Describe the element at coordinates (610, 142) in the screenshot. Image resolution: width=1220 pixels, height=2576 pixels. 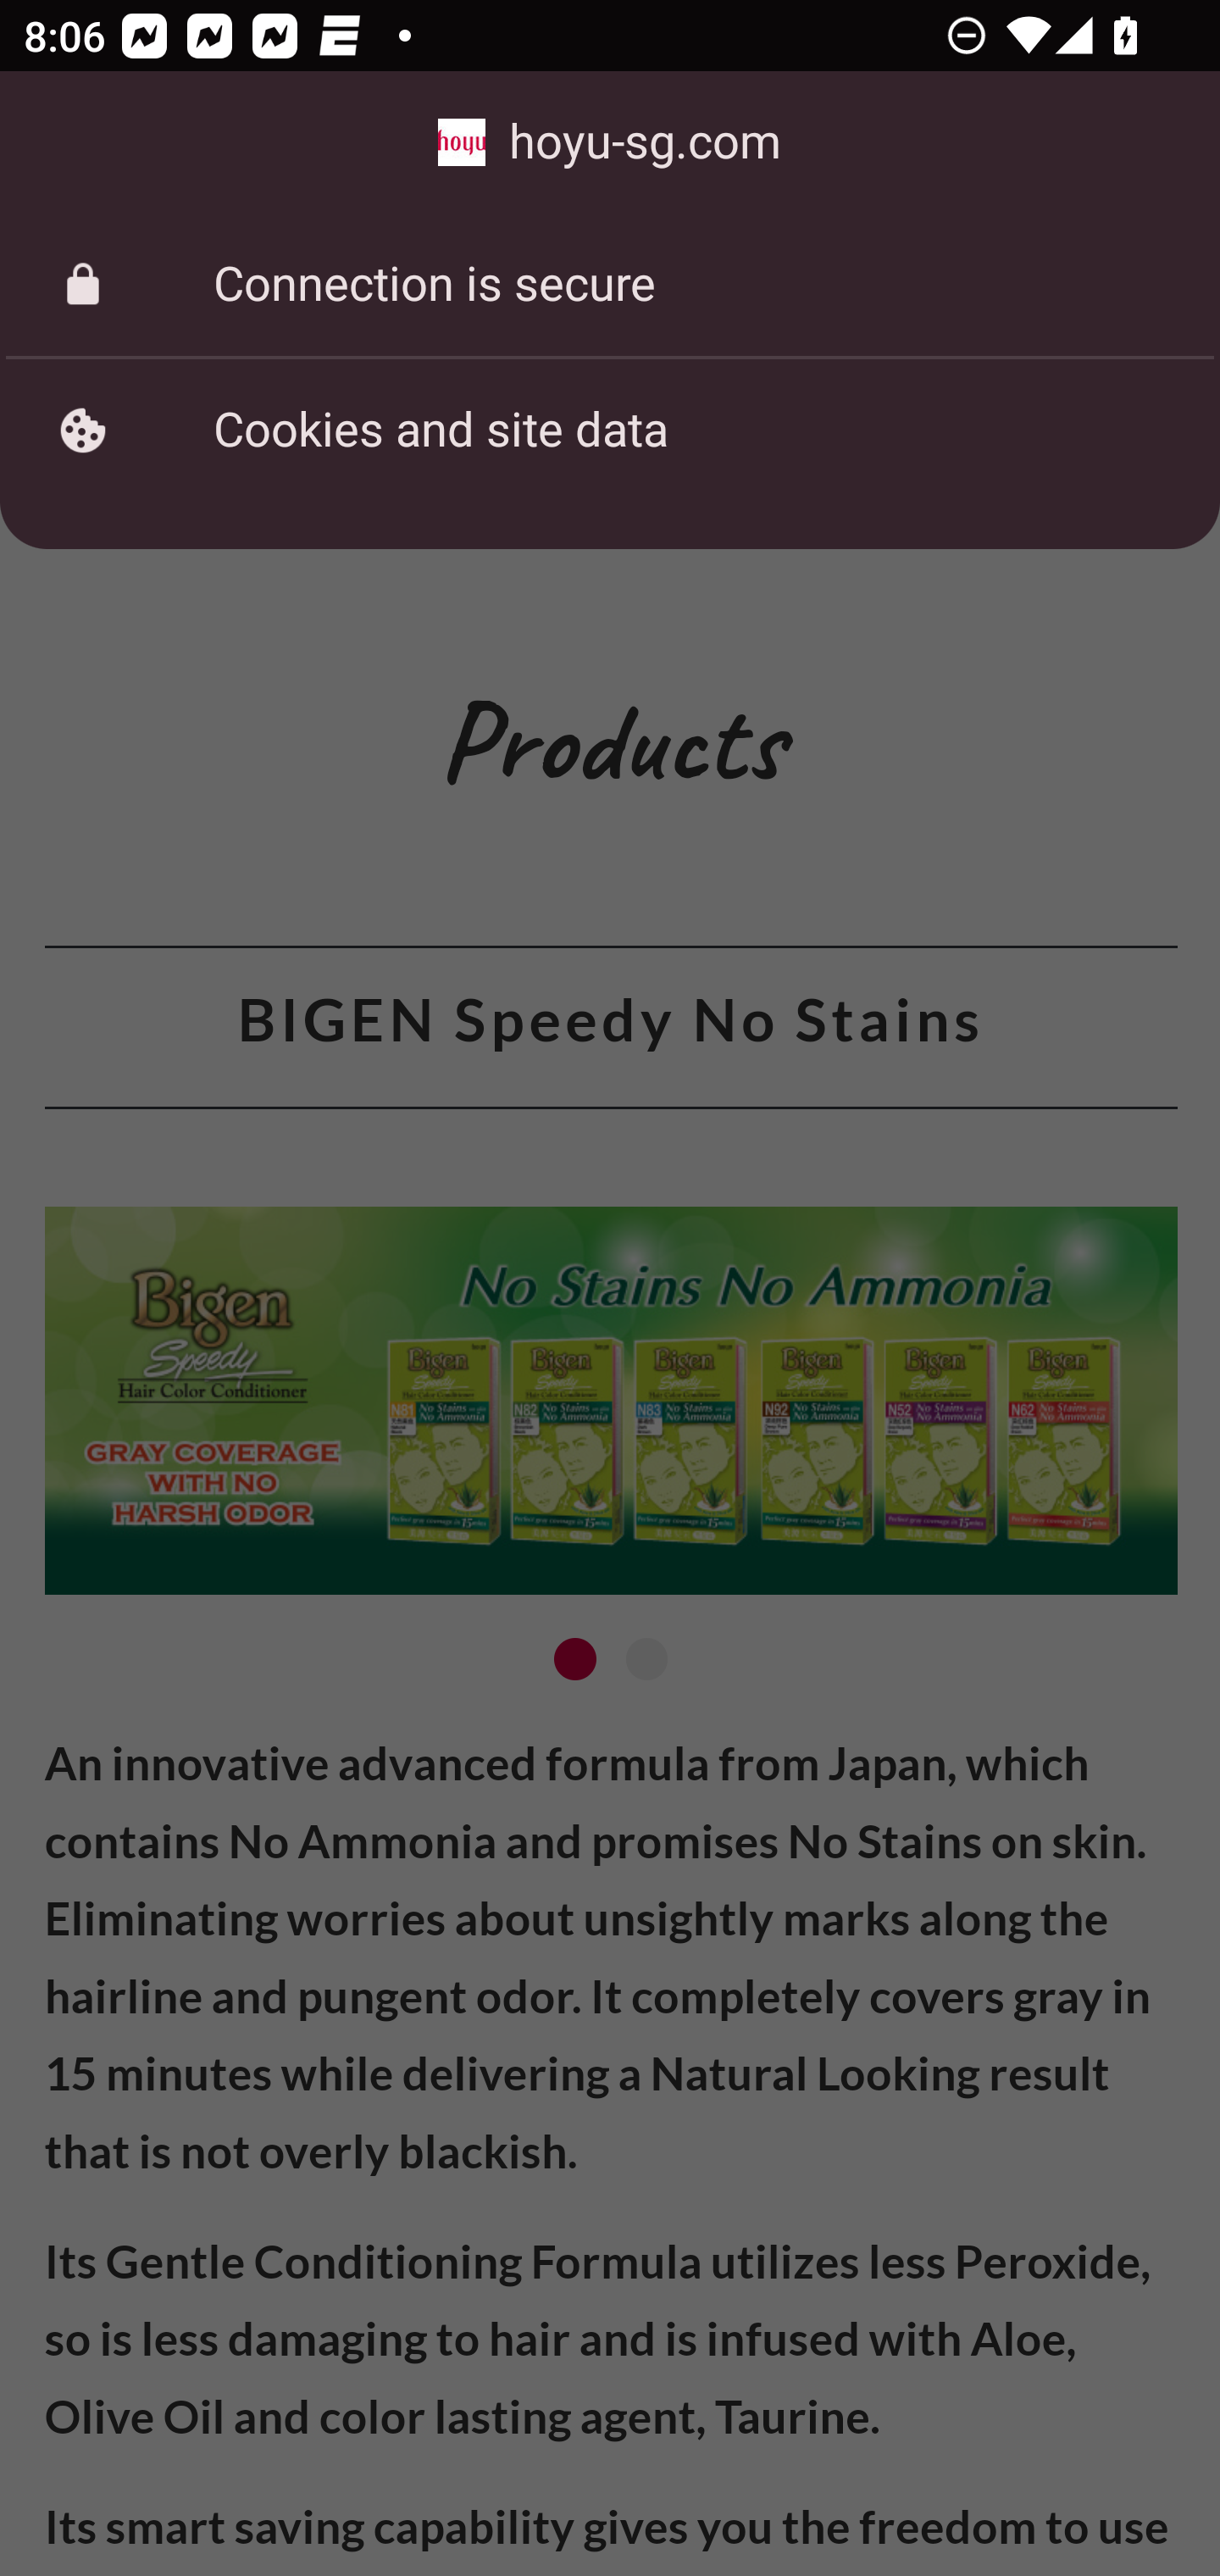
I see `hoyu-sg.com` at that location.